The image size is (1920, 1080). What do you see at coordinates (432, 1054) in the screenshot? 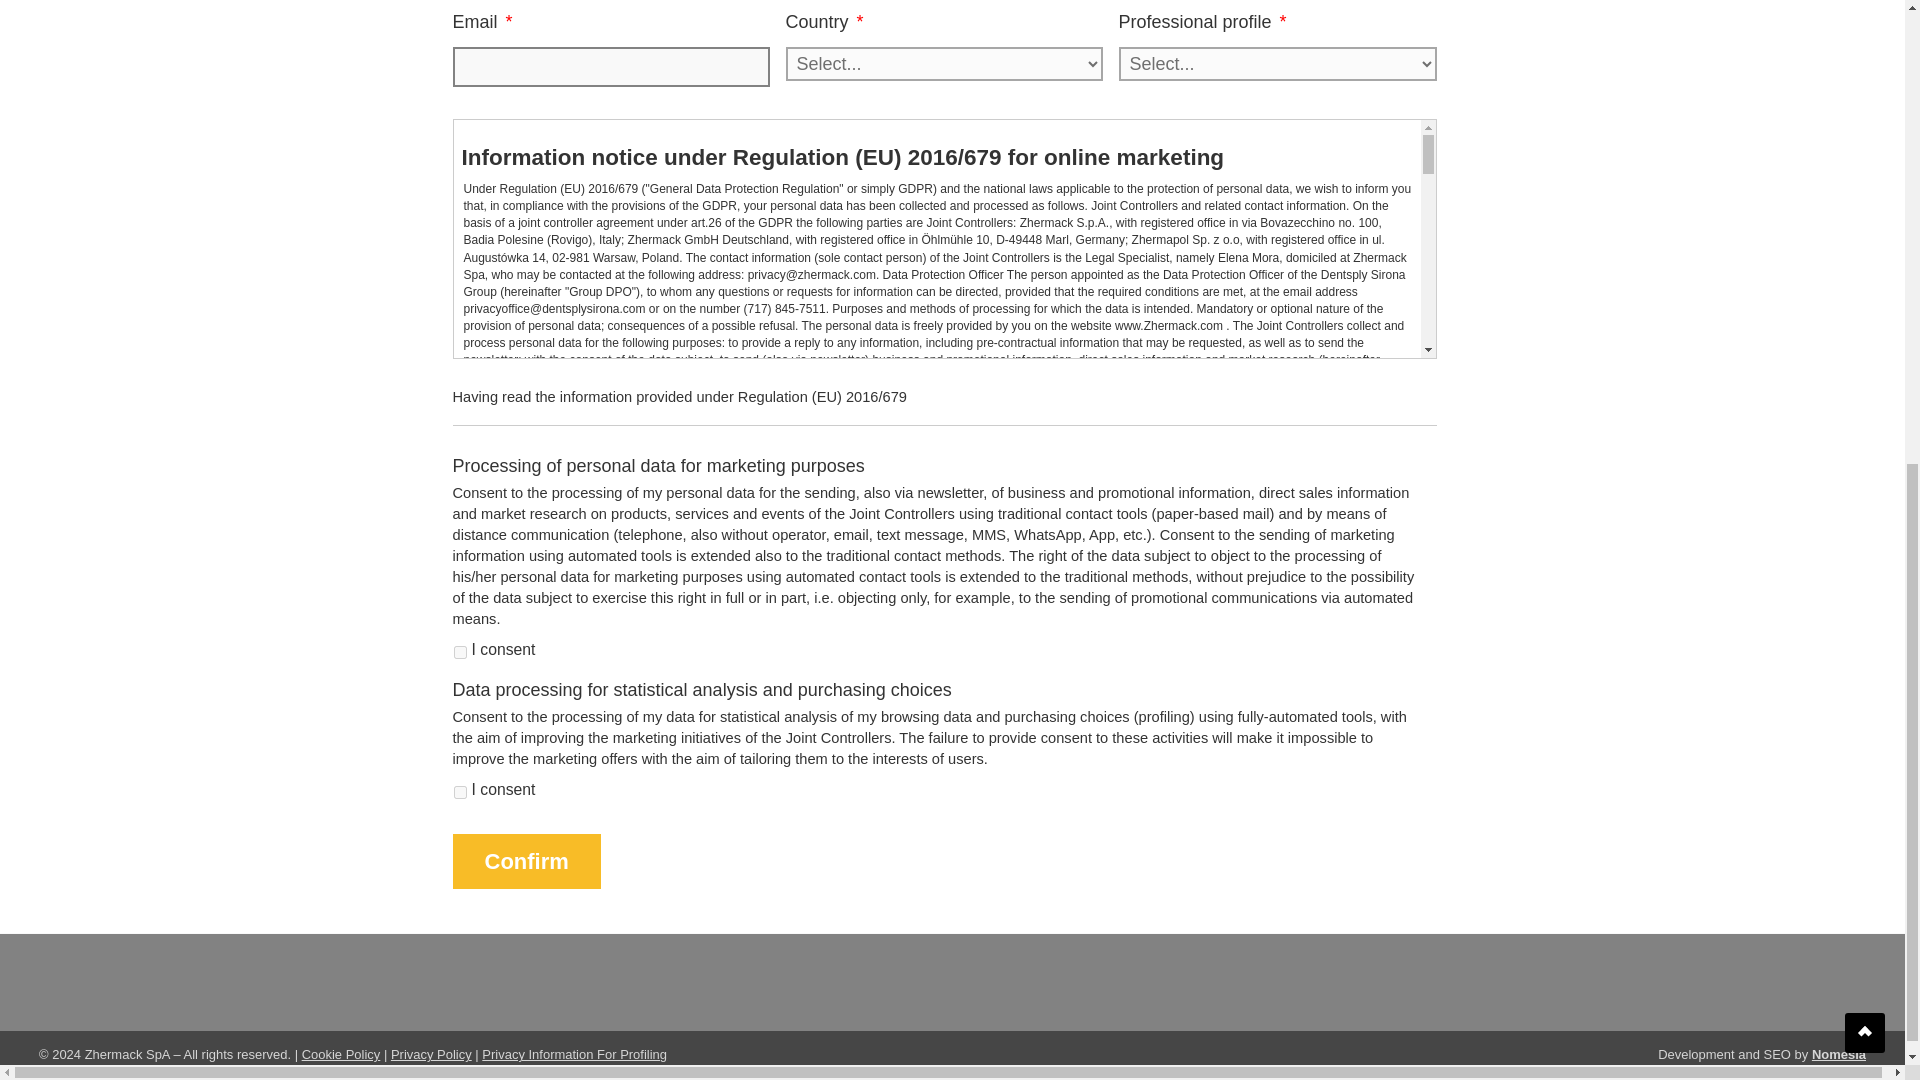
I see `Privacy Policy` at bounding box center [432, 1054].